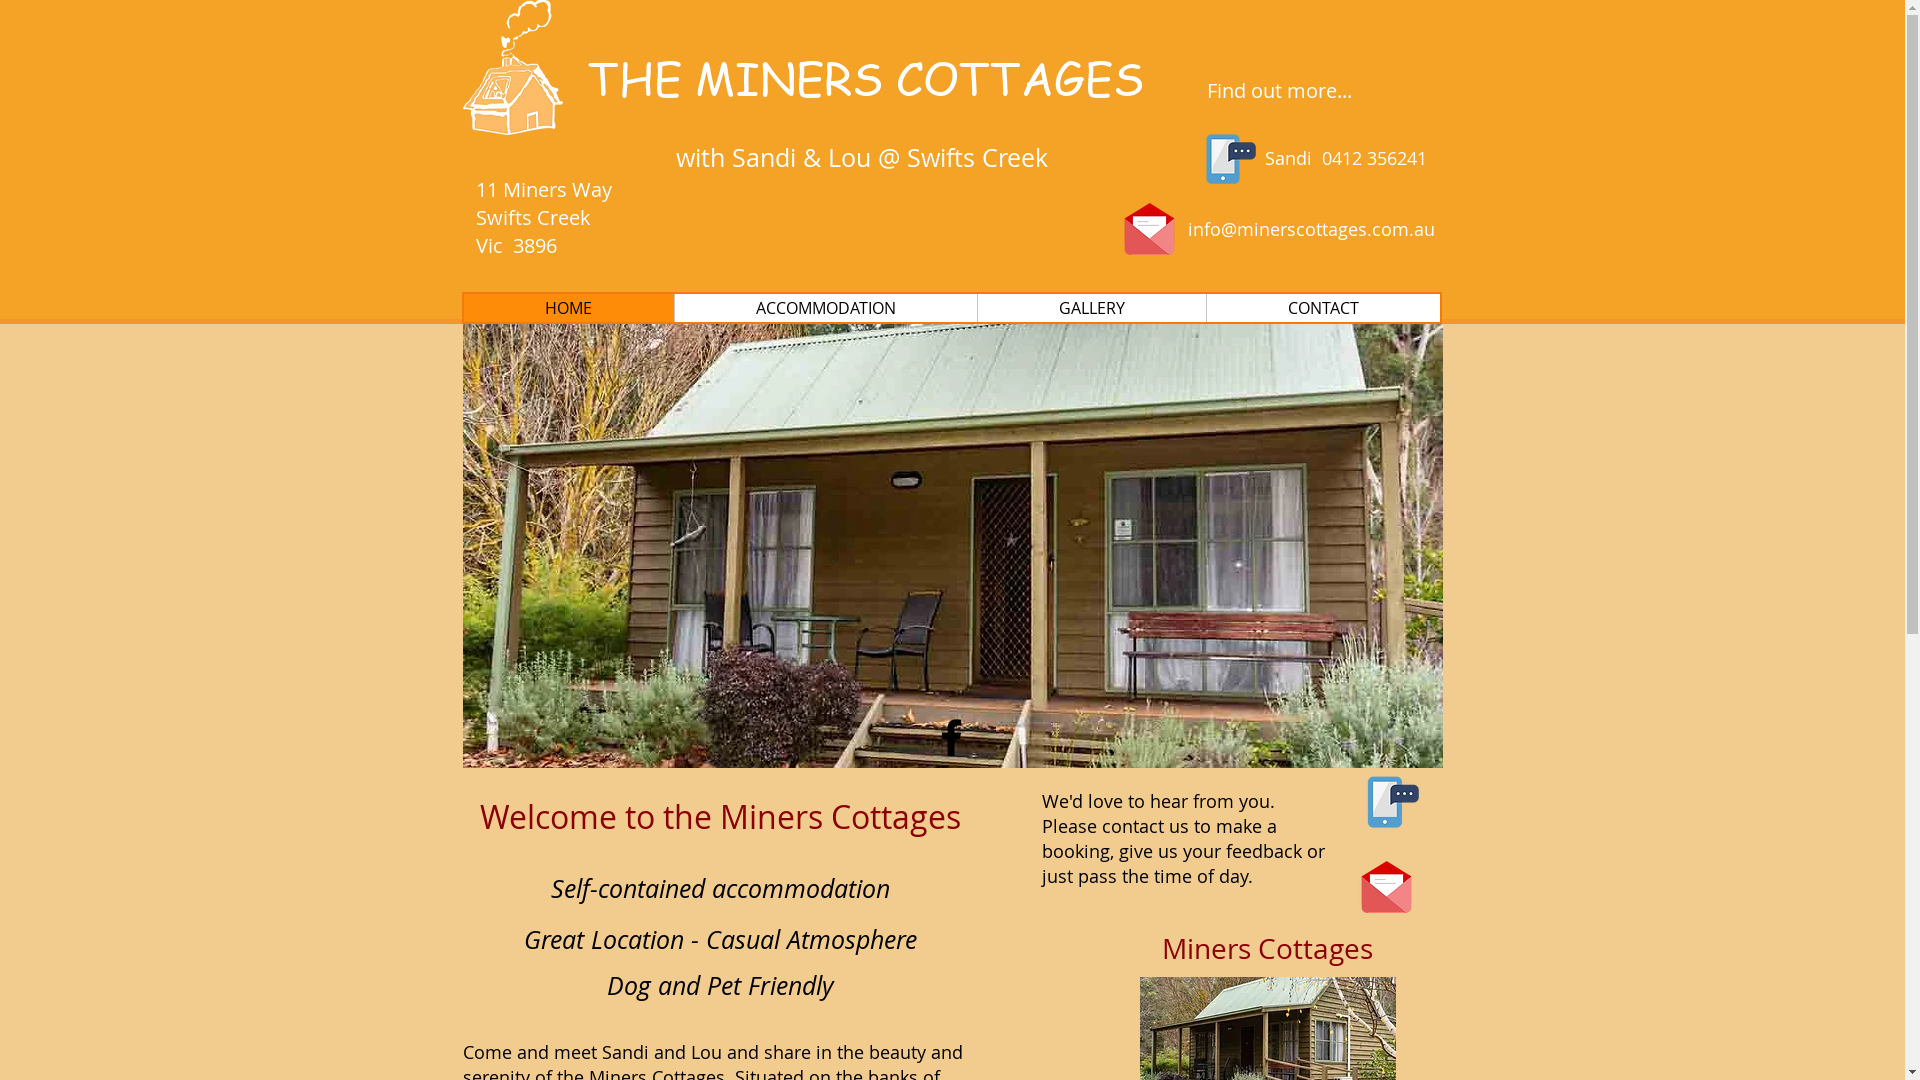 The image size is (1920, 1080). What do you see at coordinates (866, 78) in the screenshot?
I see `THE MINERS COTTAGES` at bounding box center [866, 78].